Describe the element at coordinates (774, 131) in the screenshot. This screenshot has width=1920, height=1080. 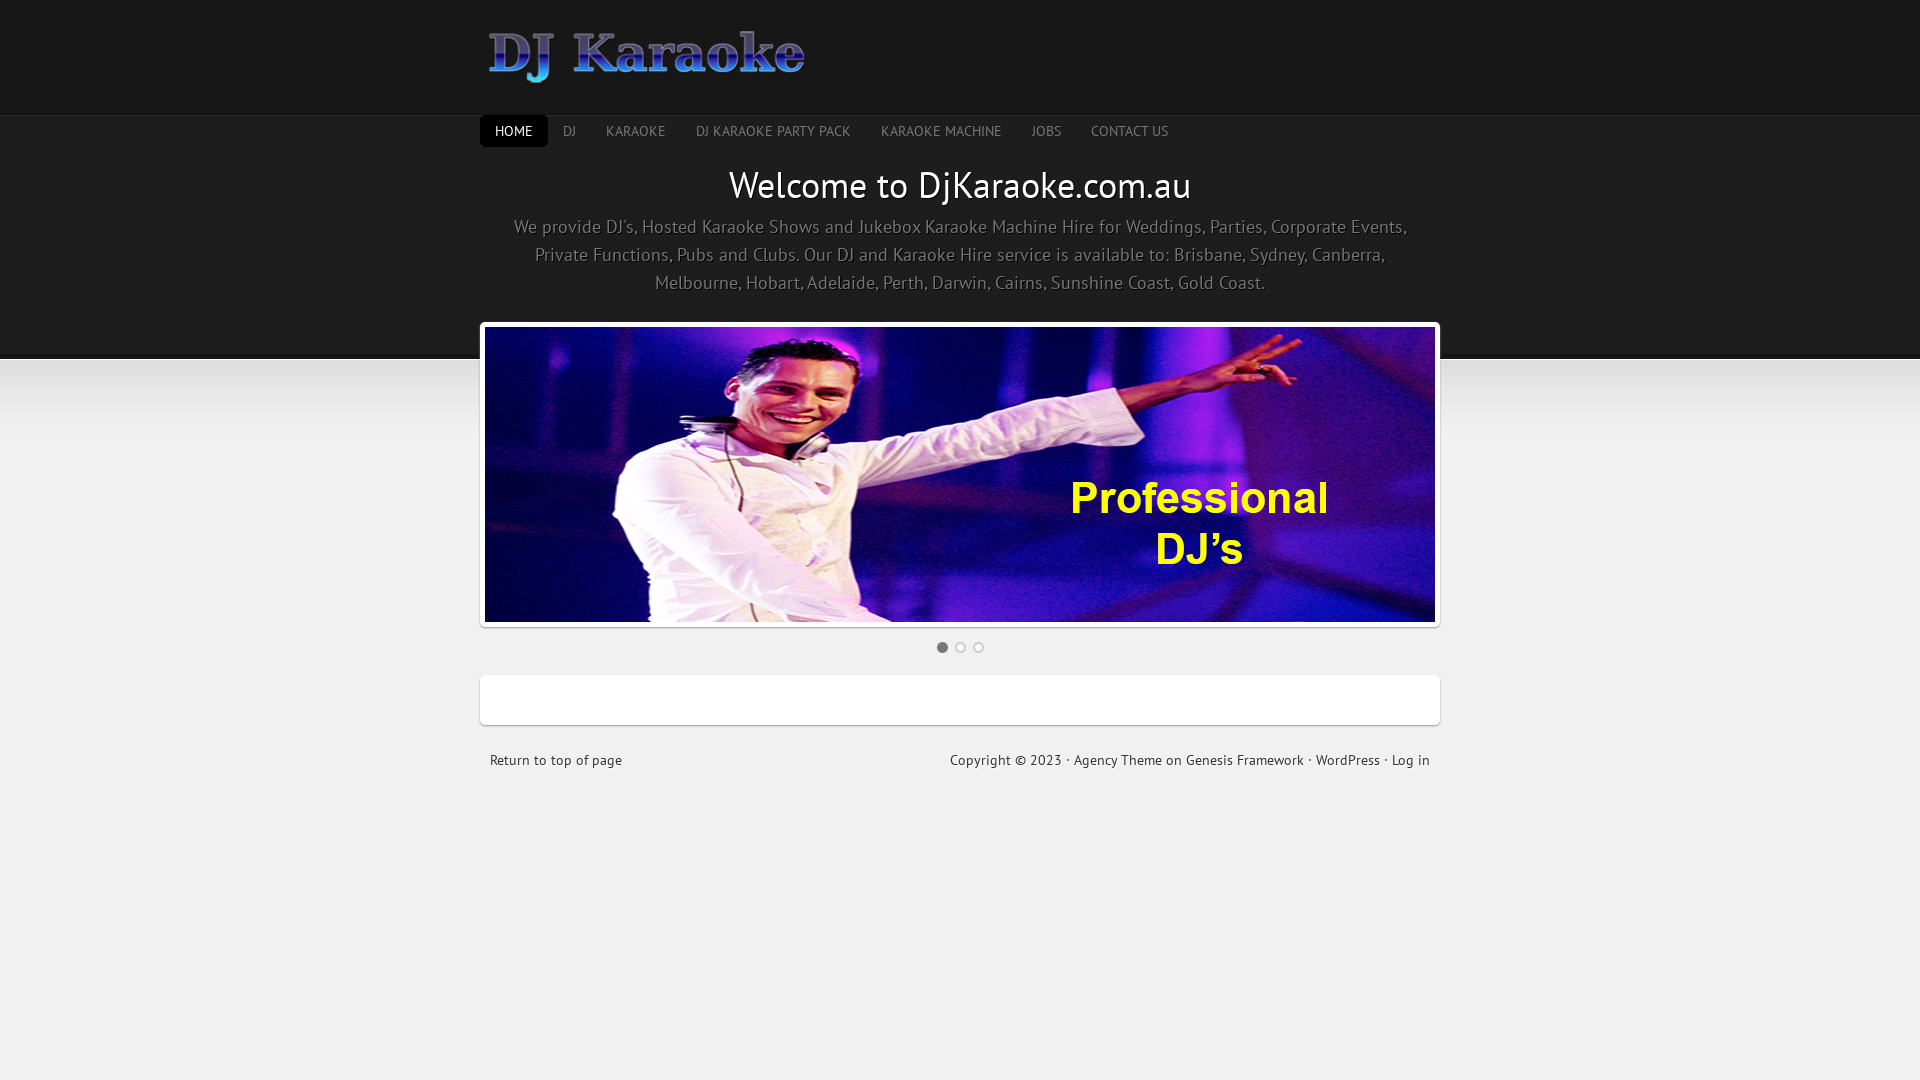
I see `DJ KARAOKE PARTY PACK` at that location.